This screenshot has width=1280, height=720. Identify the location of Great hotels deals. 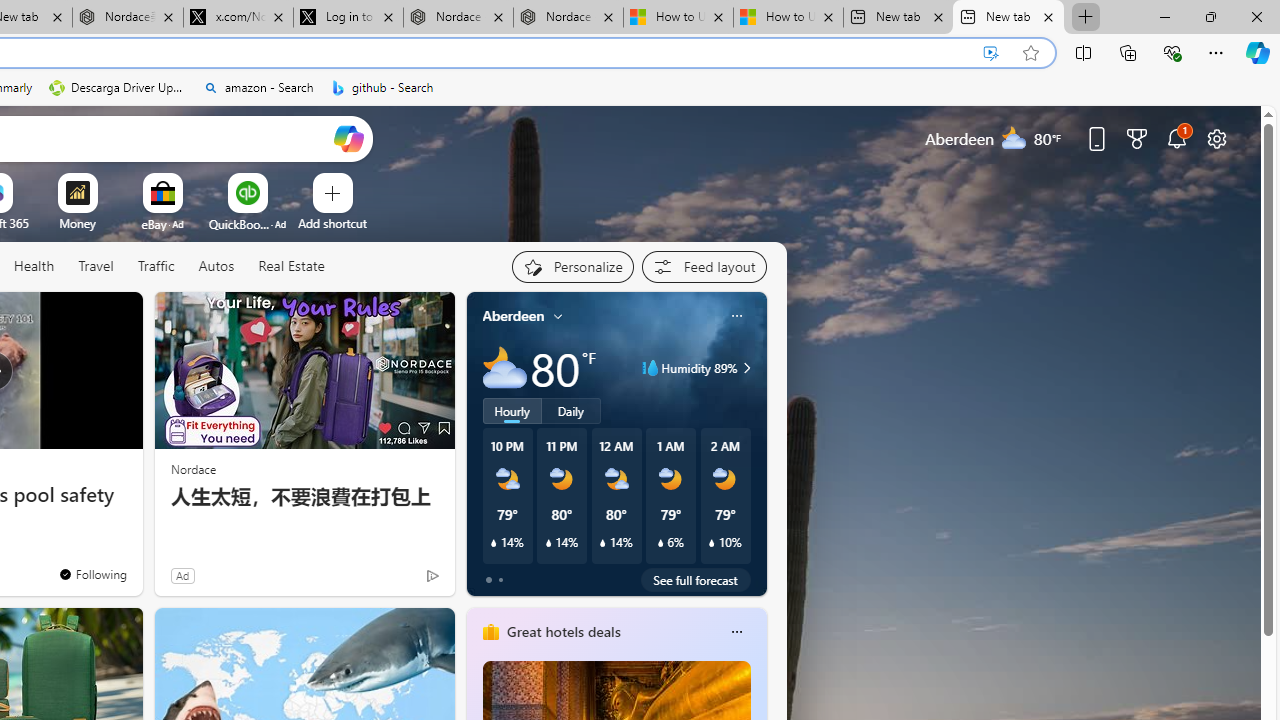
(562, 631).